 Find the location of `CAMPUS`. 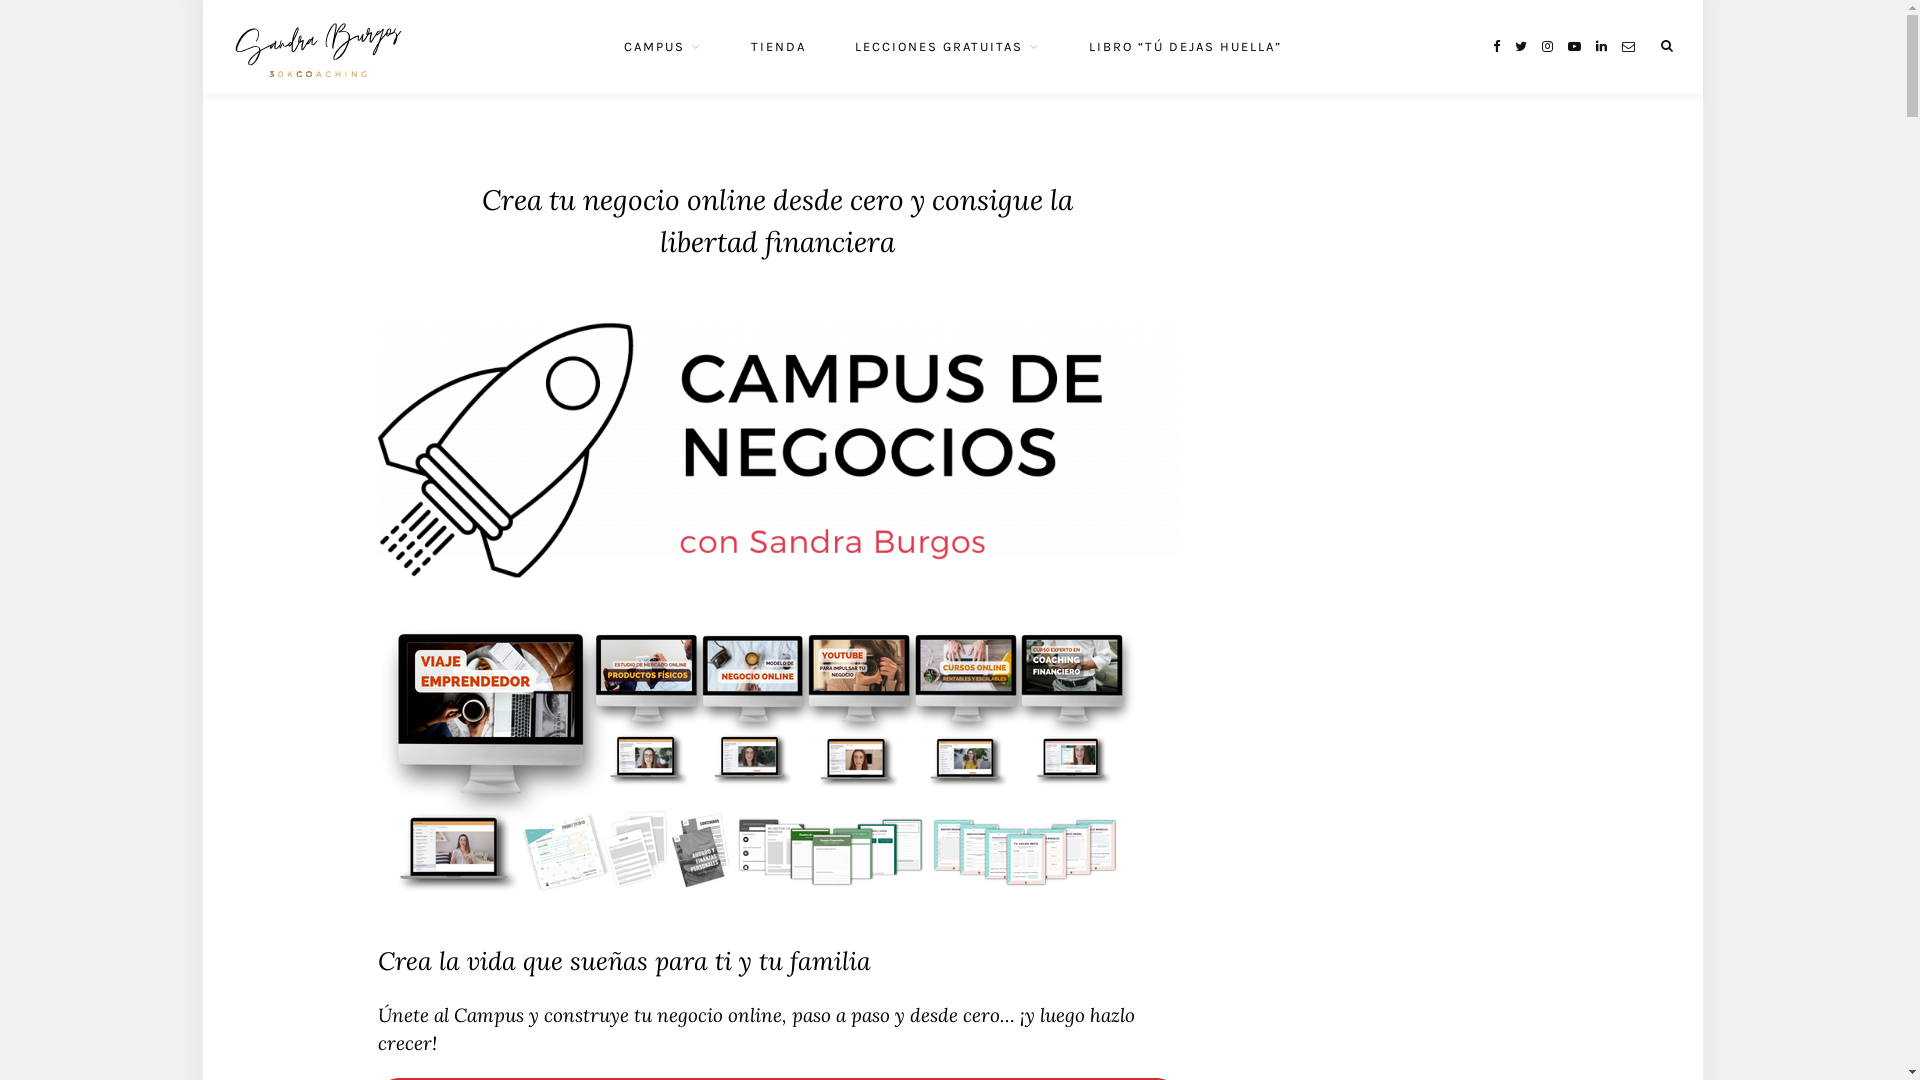

CAMPUS is located at coordinates (663, 47).